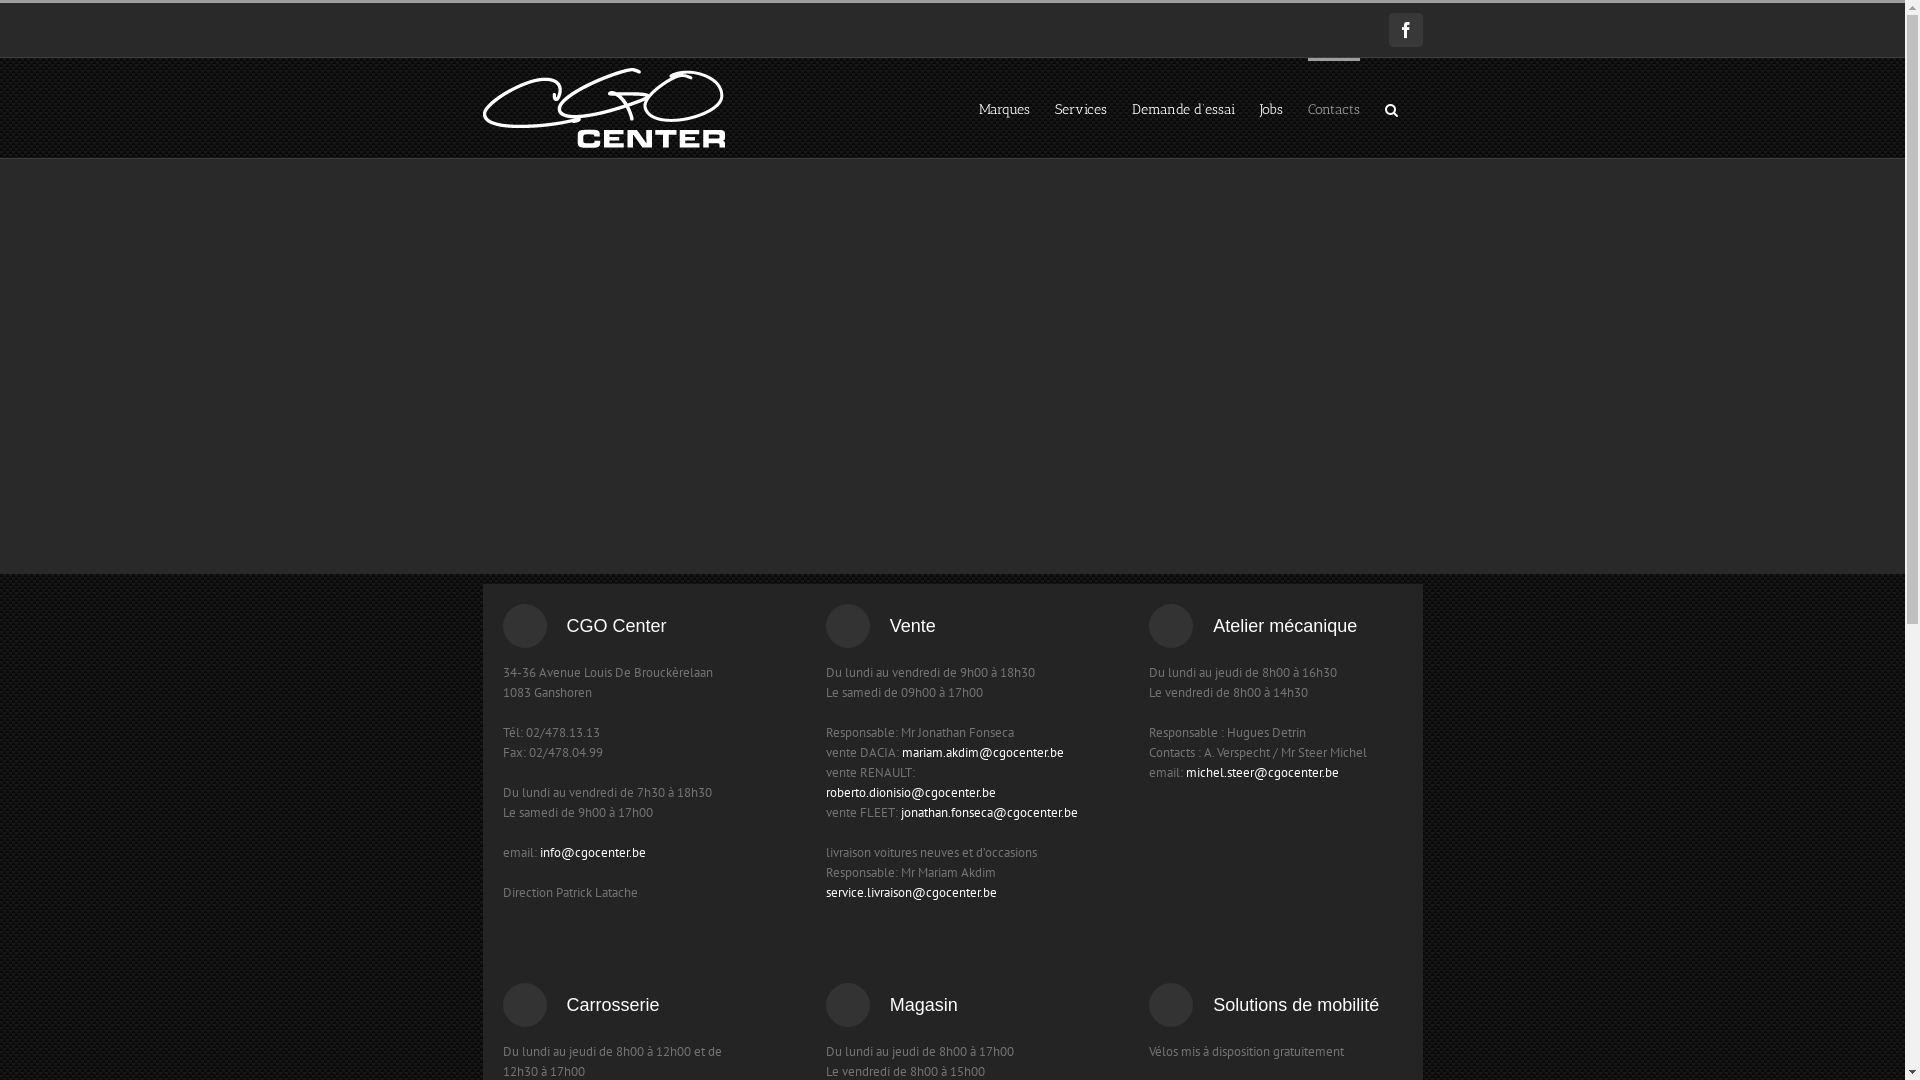 The height and width of the screenshot is (1080, 1920). What do you see at coordinates (1405, 30) in the screenshot?
I see `Facebook` at bounding box center [1405, 30].